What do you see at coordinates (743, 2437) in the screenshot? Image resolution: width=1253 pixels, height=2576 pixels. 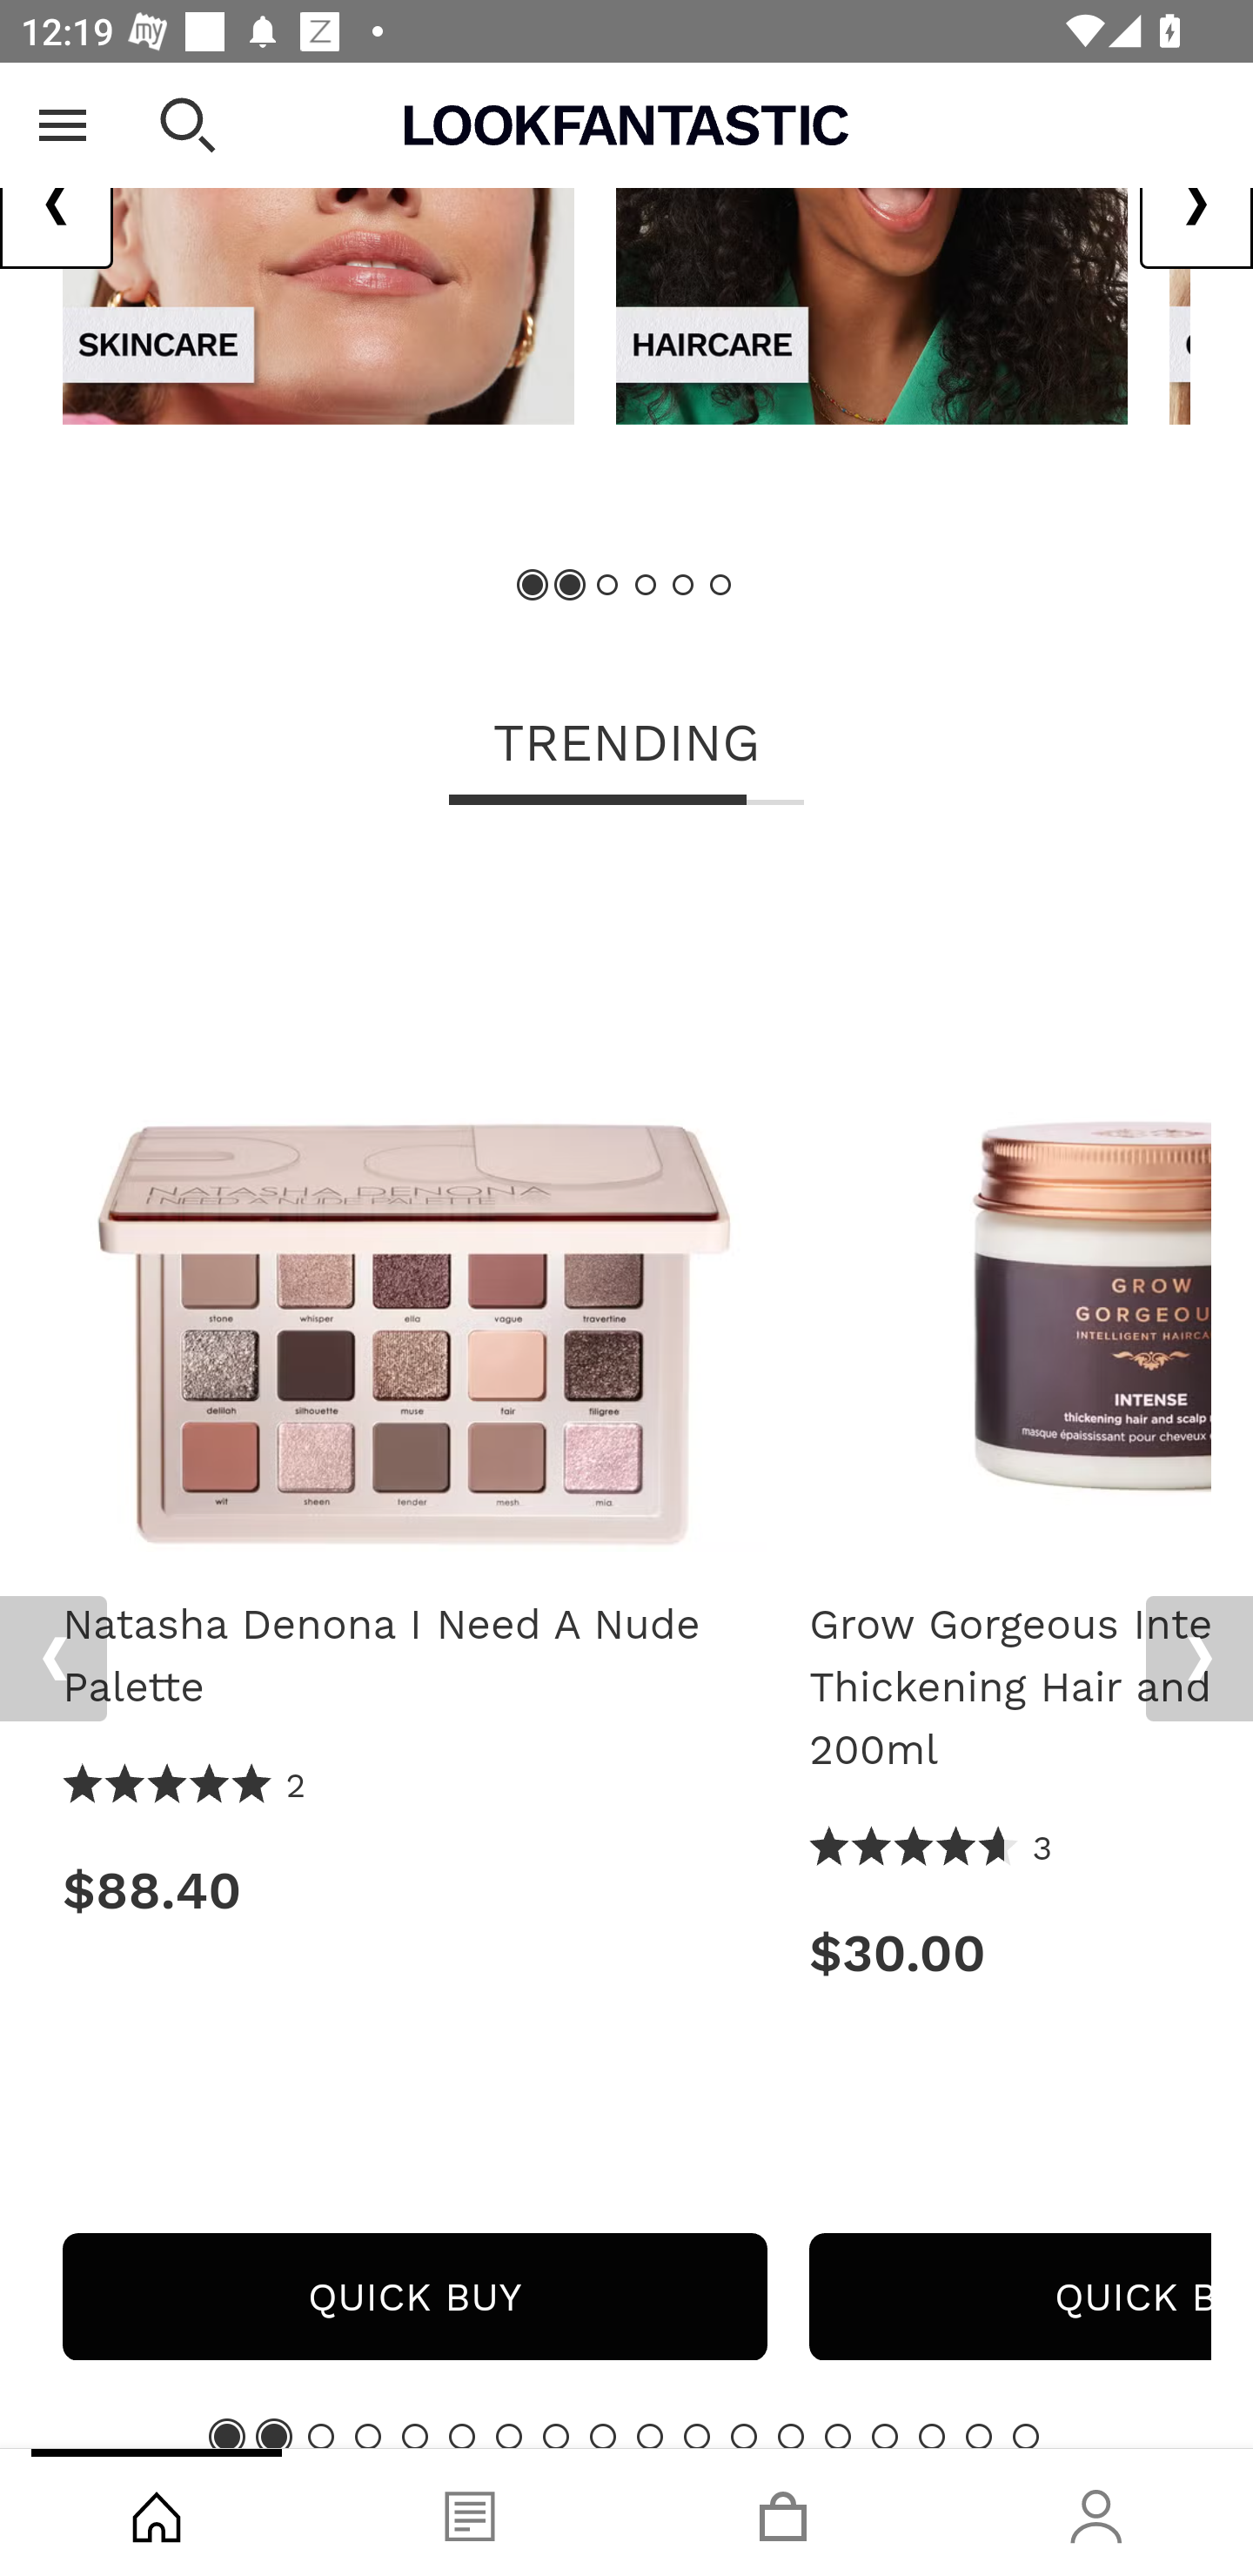 I see `Slide 12` at bounding box center [743, 2437].